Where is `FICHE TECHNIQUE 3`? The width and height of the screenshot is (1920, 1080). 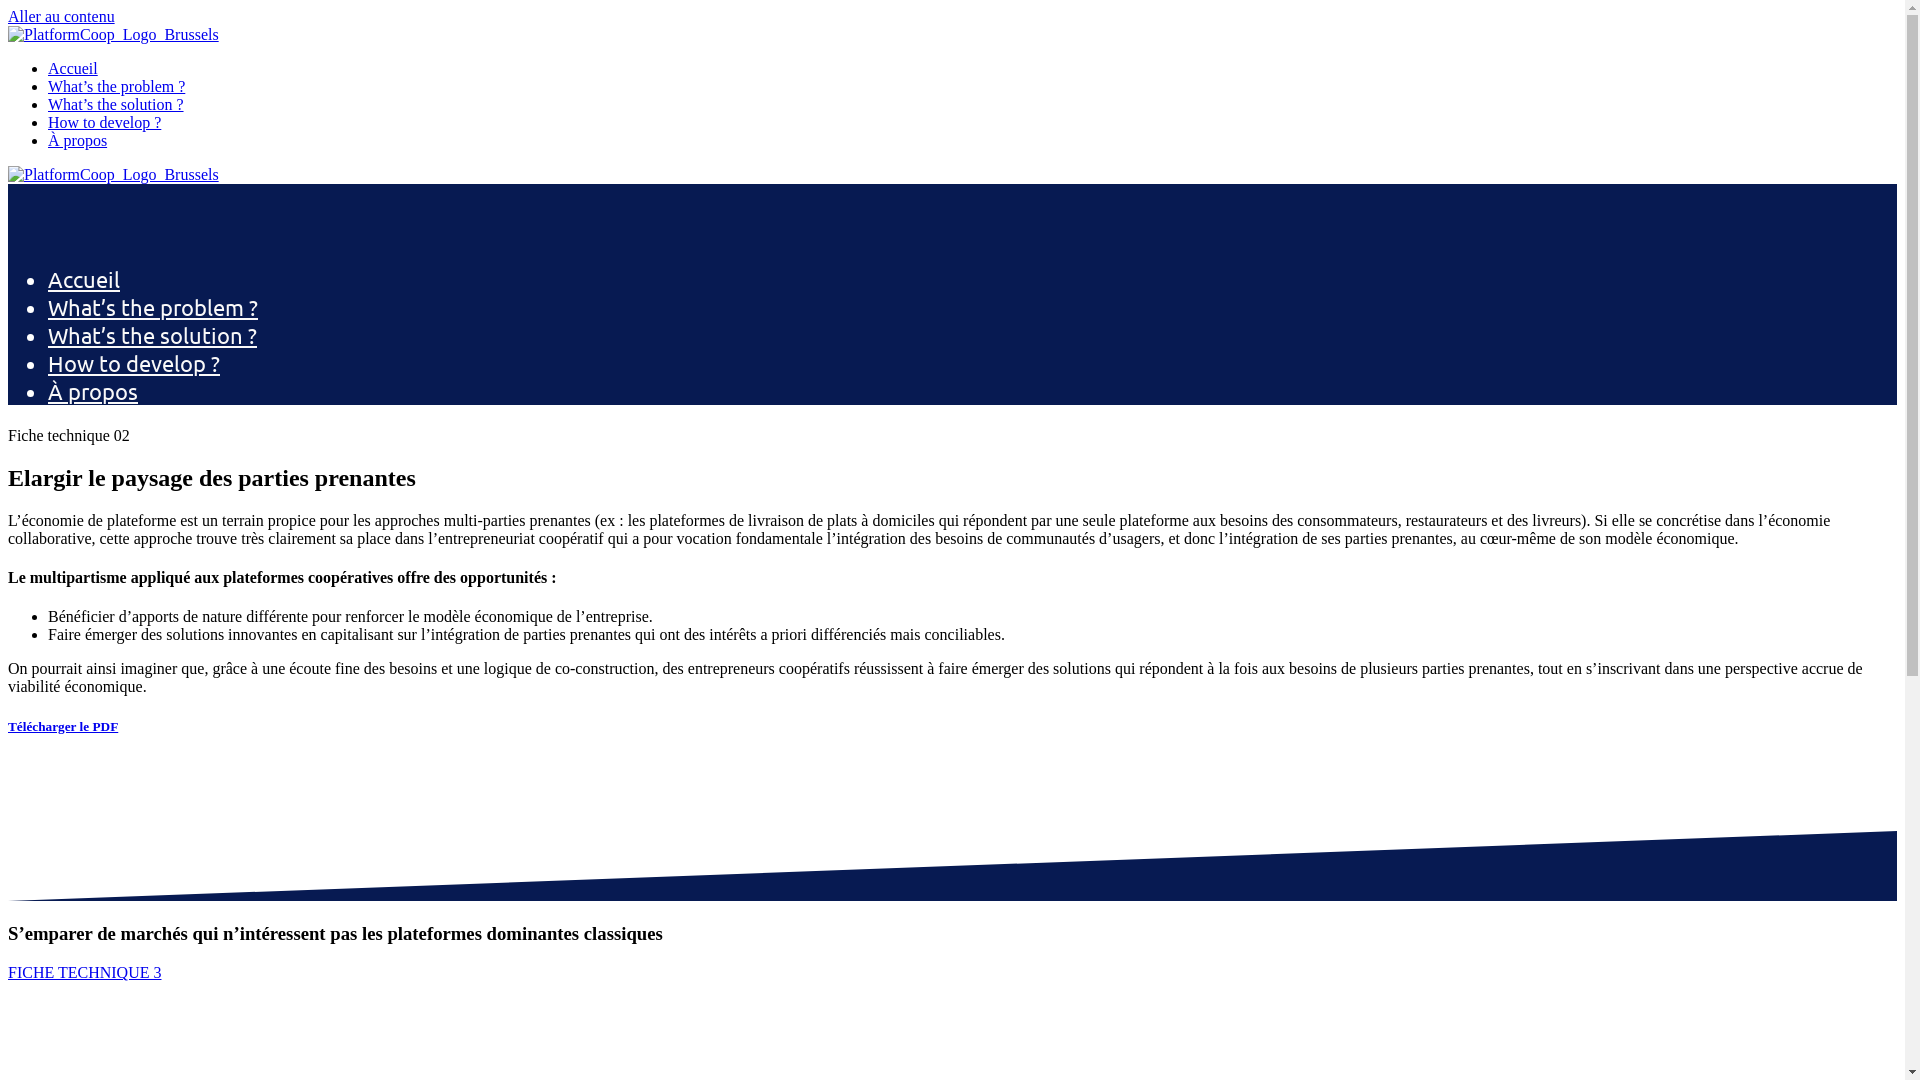 FICHE TECHNIQUE 3 is located at coordinates (84, 972).